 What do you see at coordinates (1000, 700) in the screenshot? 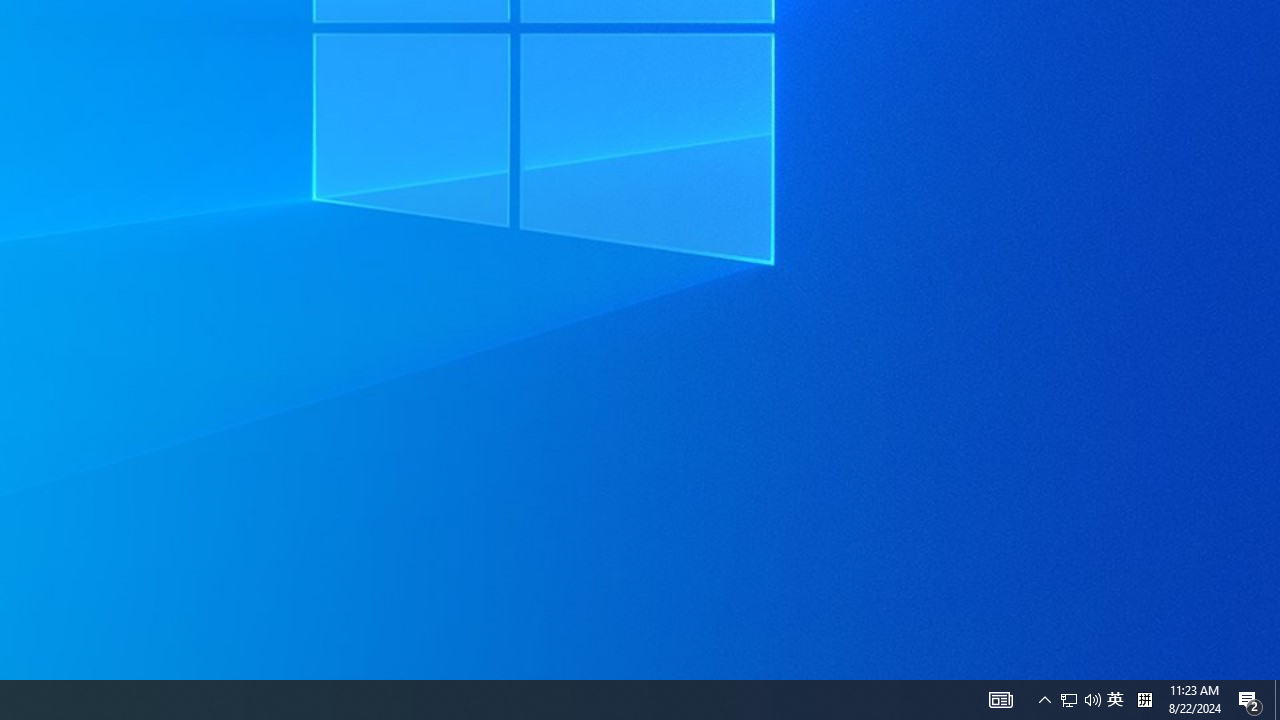
I see `Notification Chevron` at bounding box center [1000, 700].